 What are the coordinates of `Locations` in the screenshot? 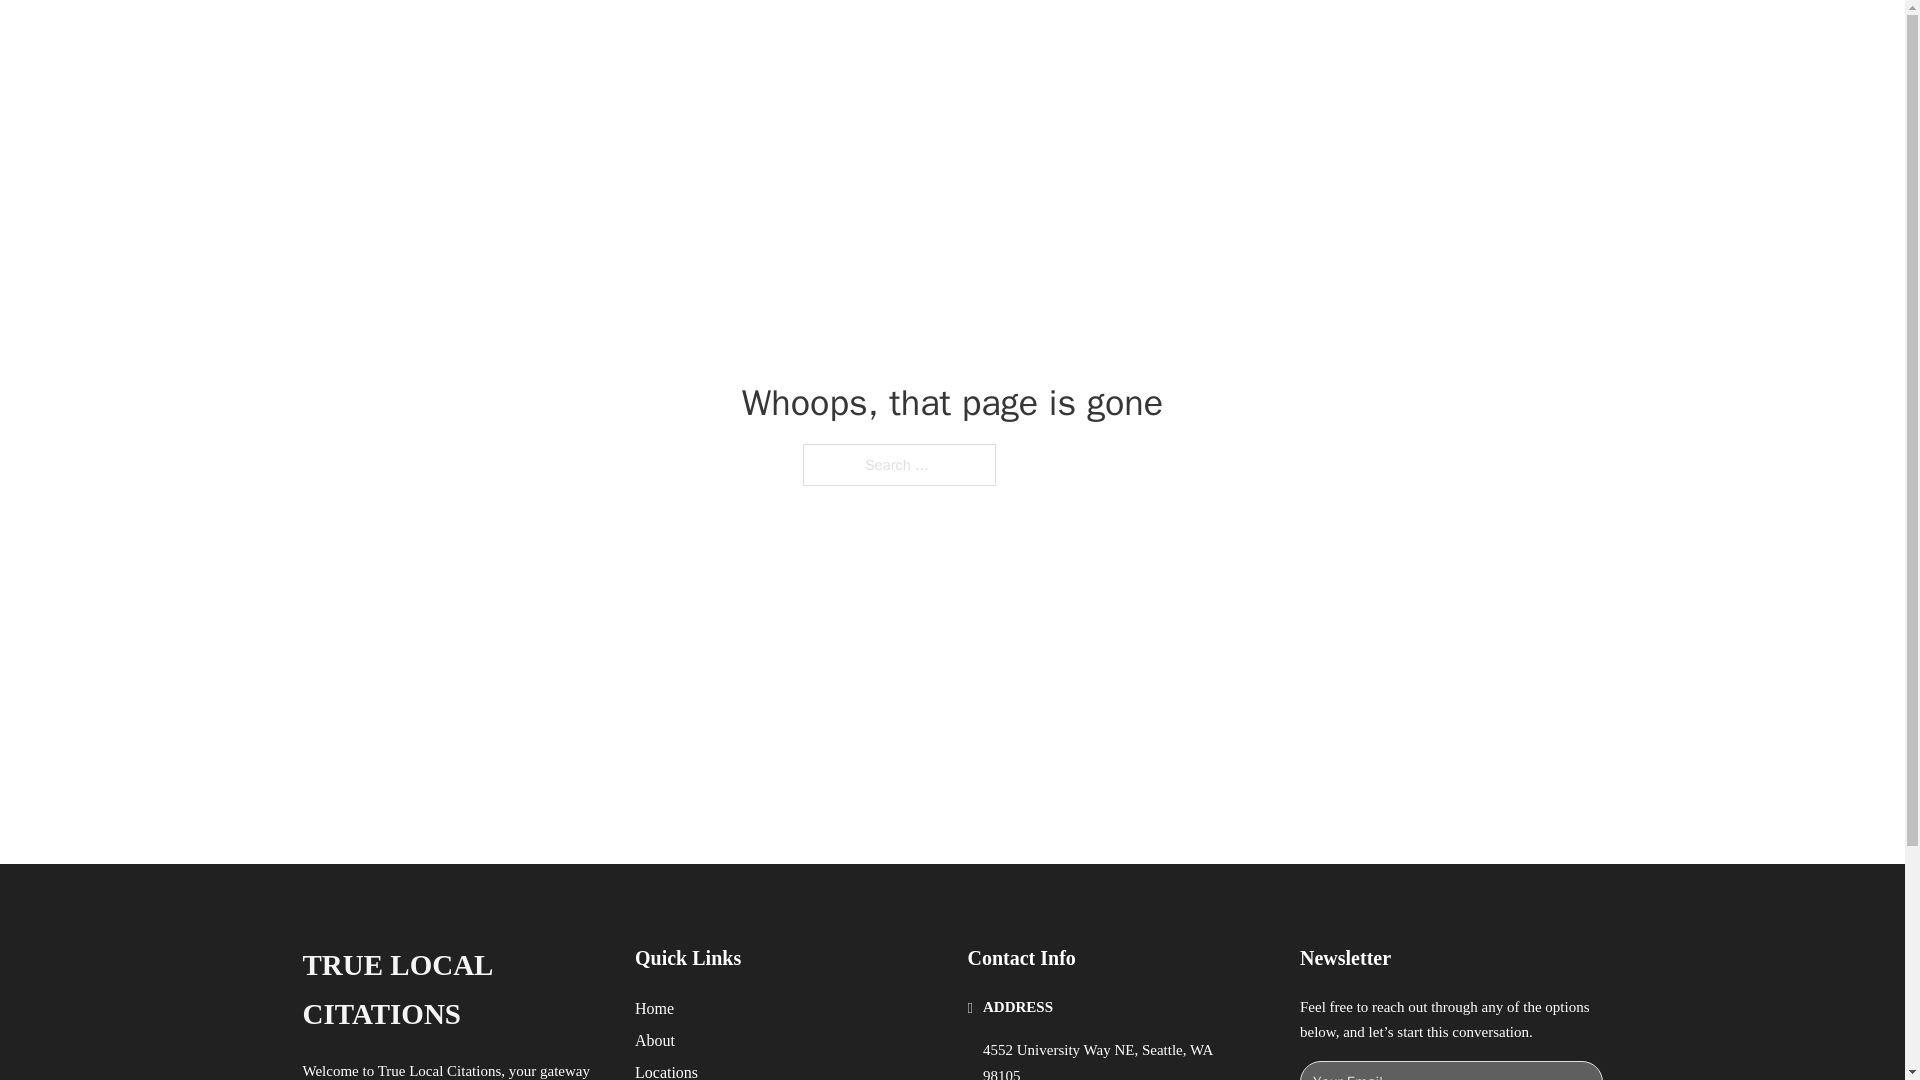 It's located at (666, 1070).